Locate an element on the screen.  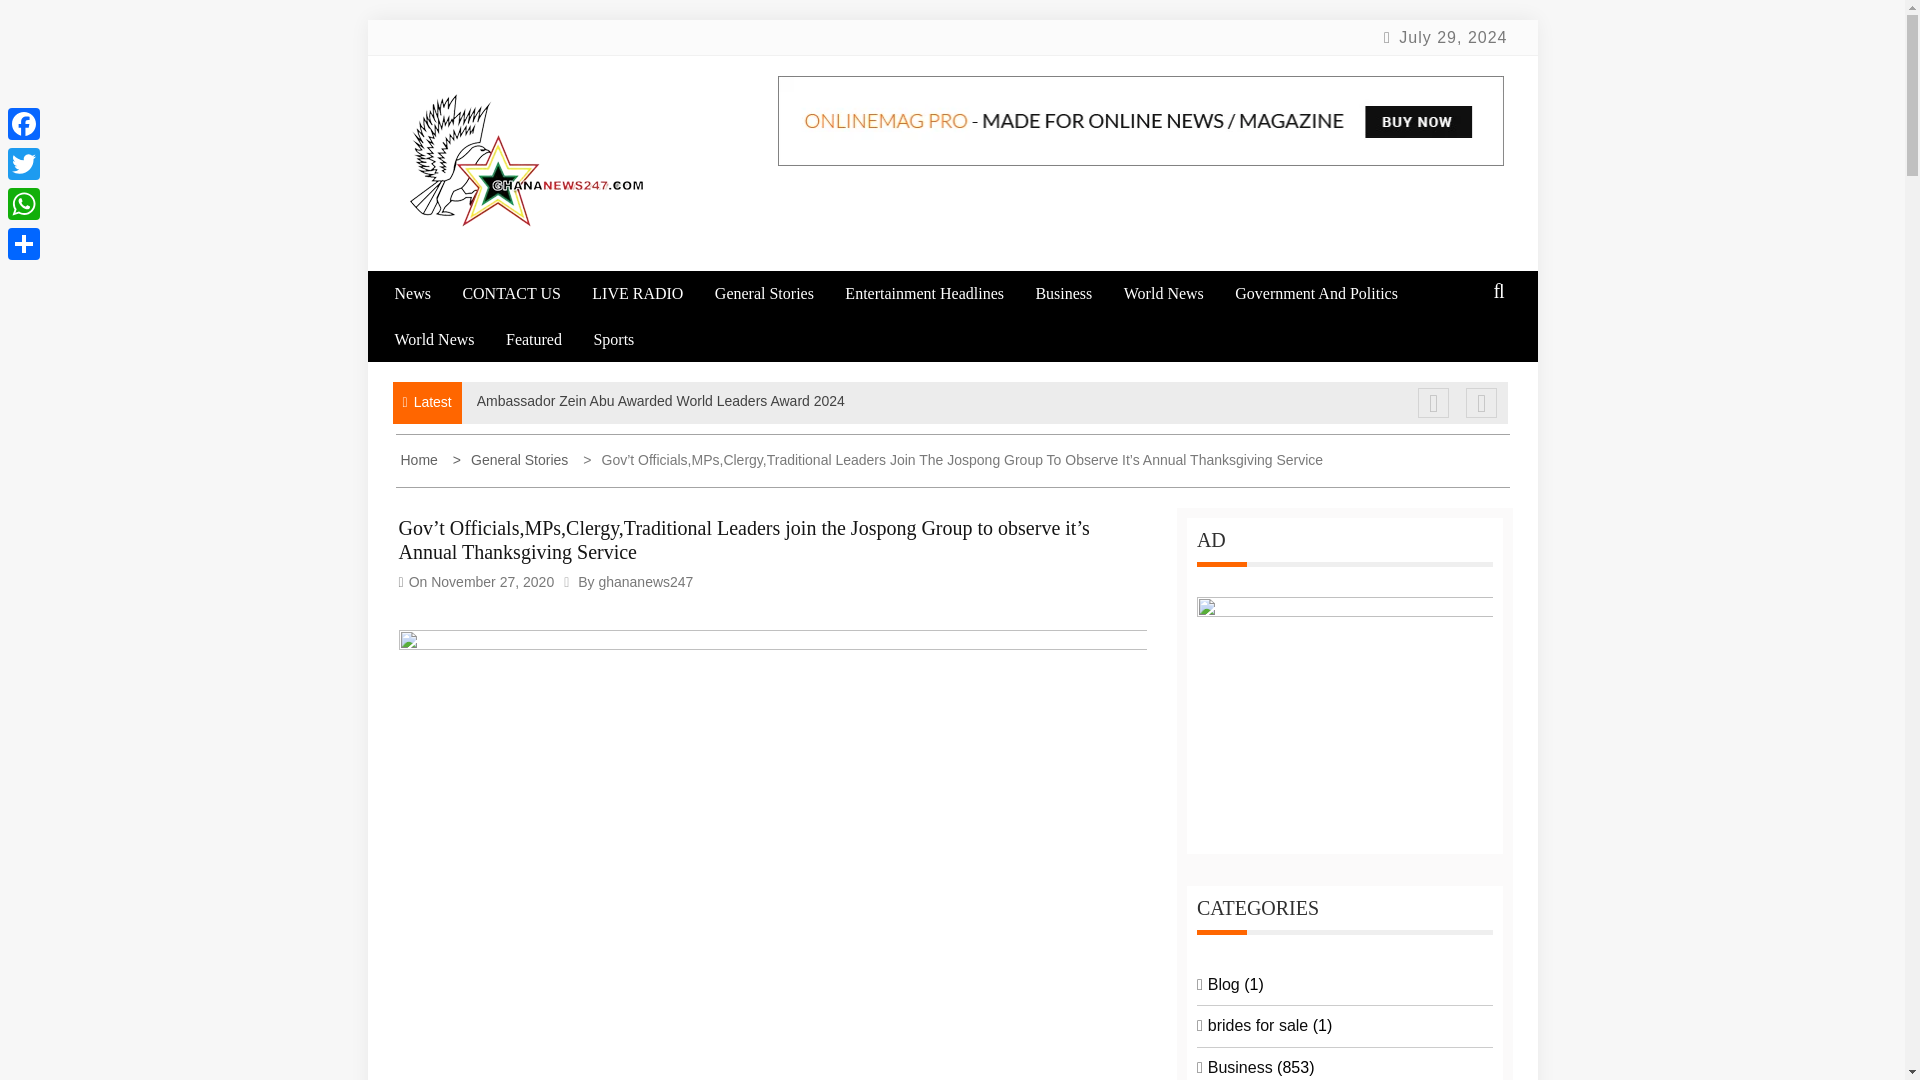
World News is located at coordinates (1176, 294).